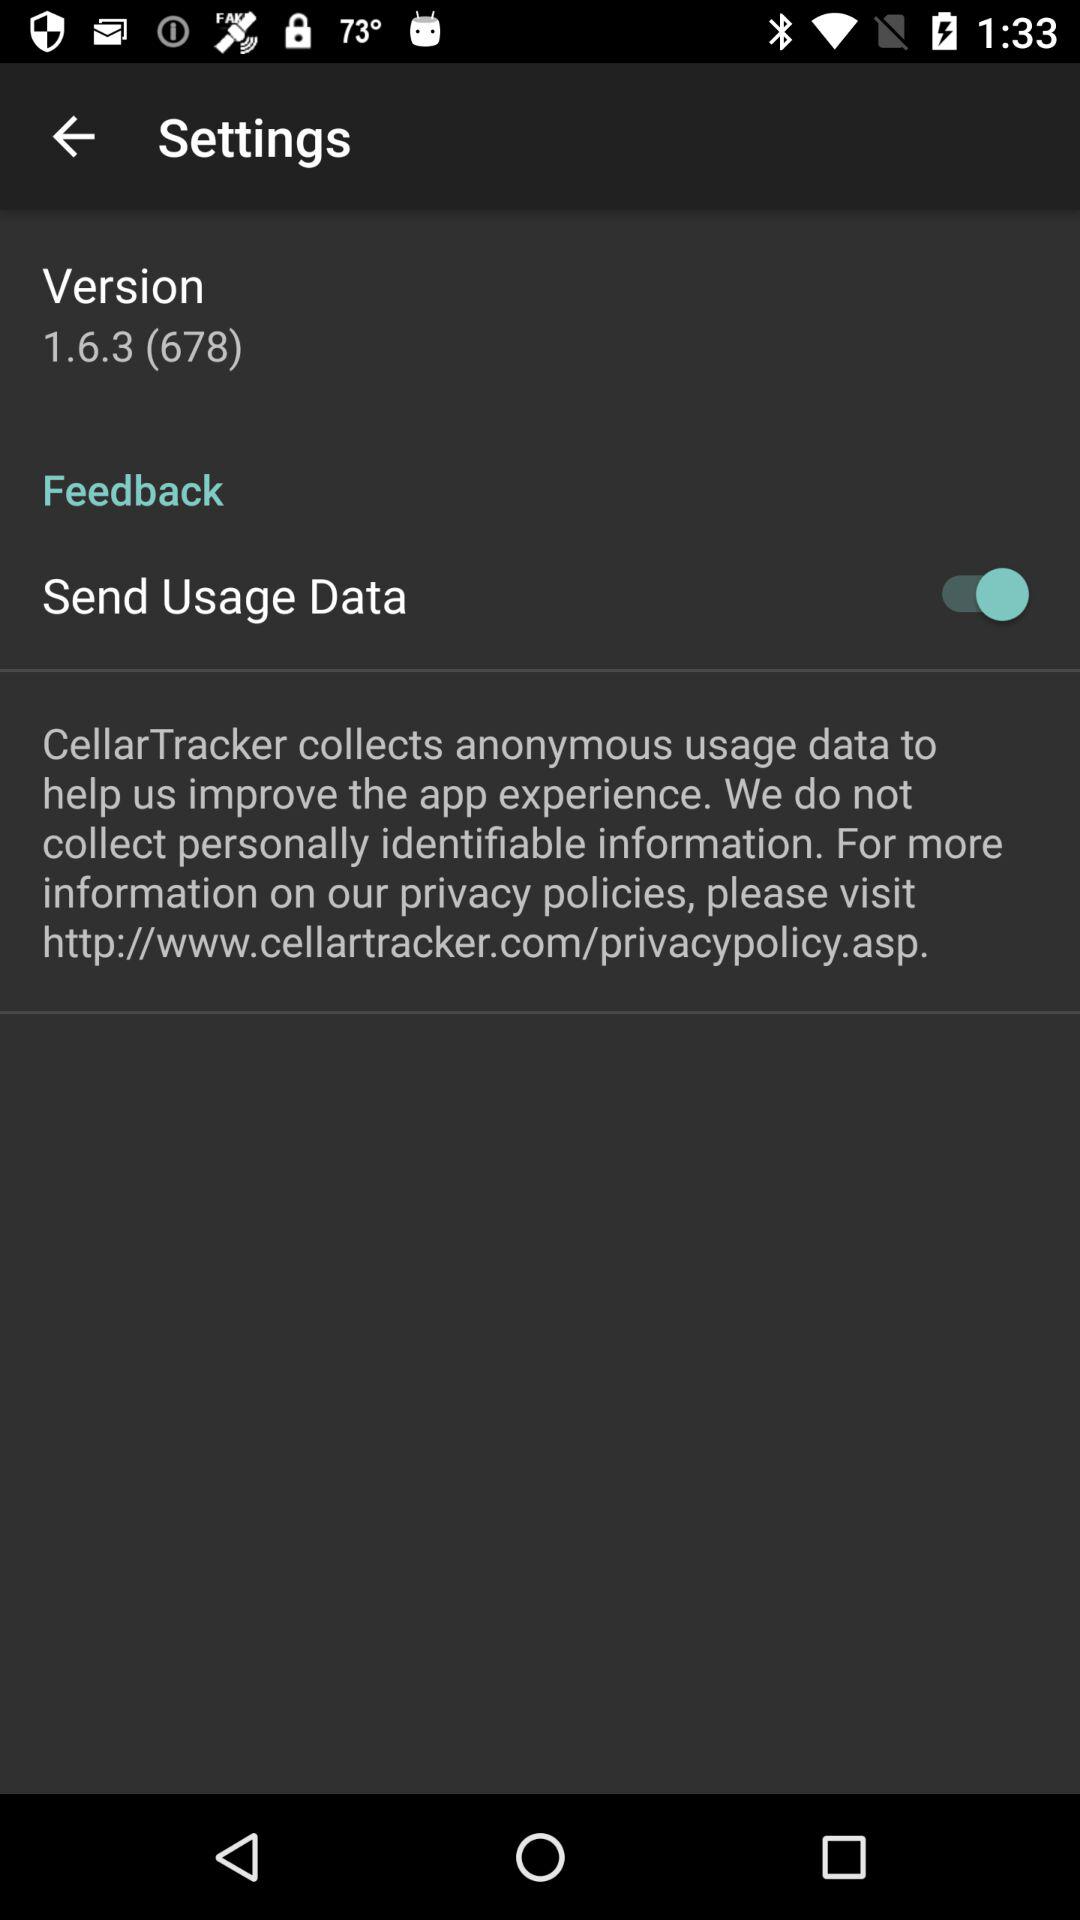  Describe the element at coordinates (142, 344) in the screenshot. I see `press 1 6 3 app` at that location.